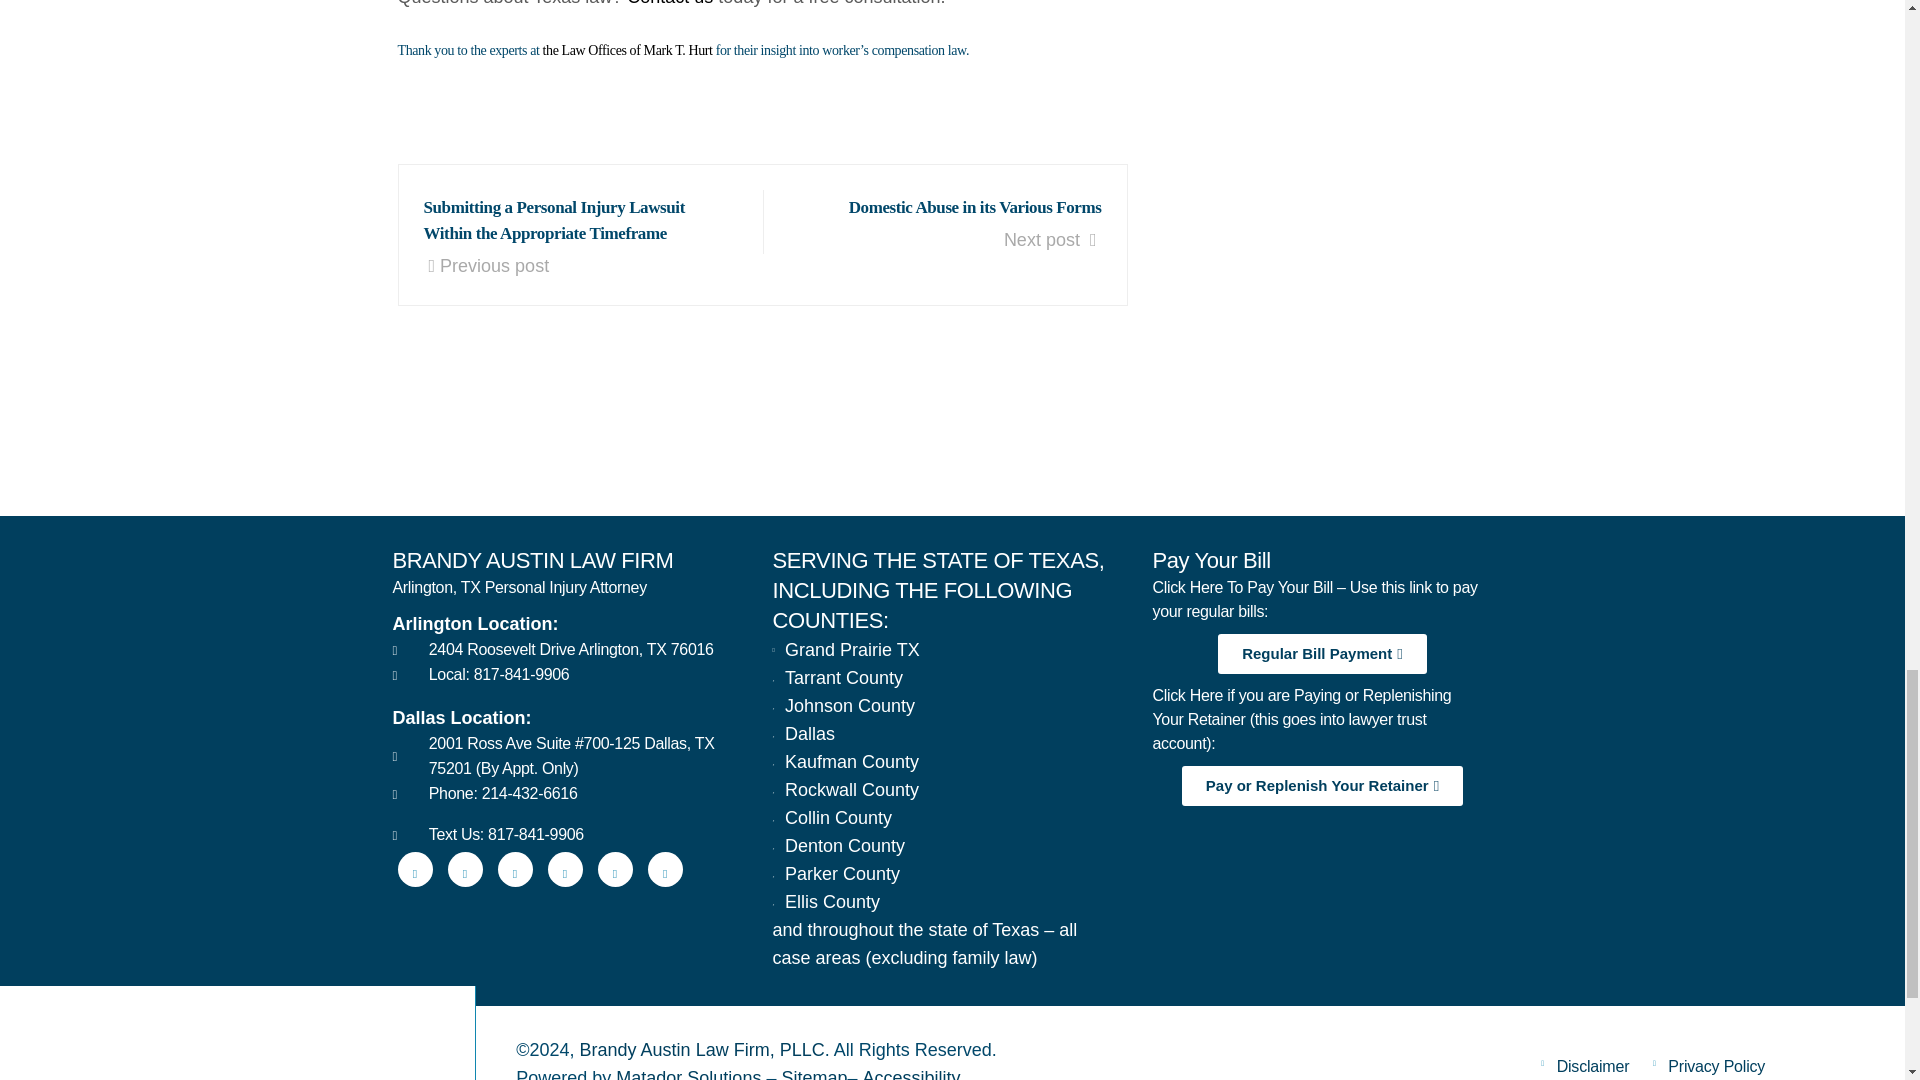 This screenshot has height=1080, width=1920. What do you see at coordinates (502, 430) in the screenshot?
I see `Avvo Rating - Top Attorney` at bounding box center [502, 430].